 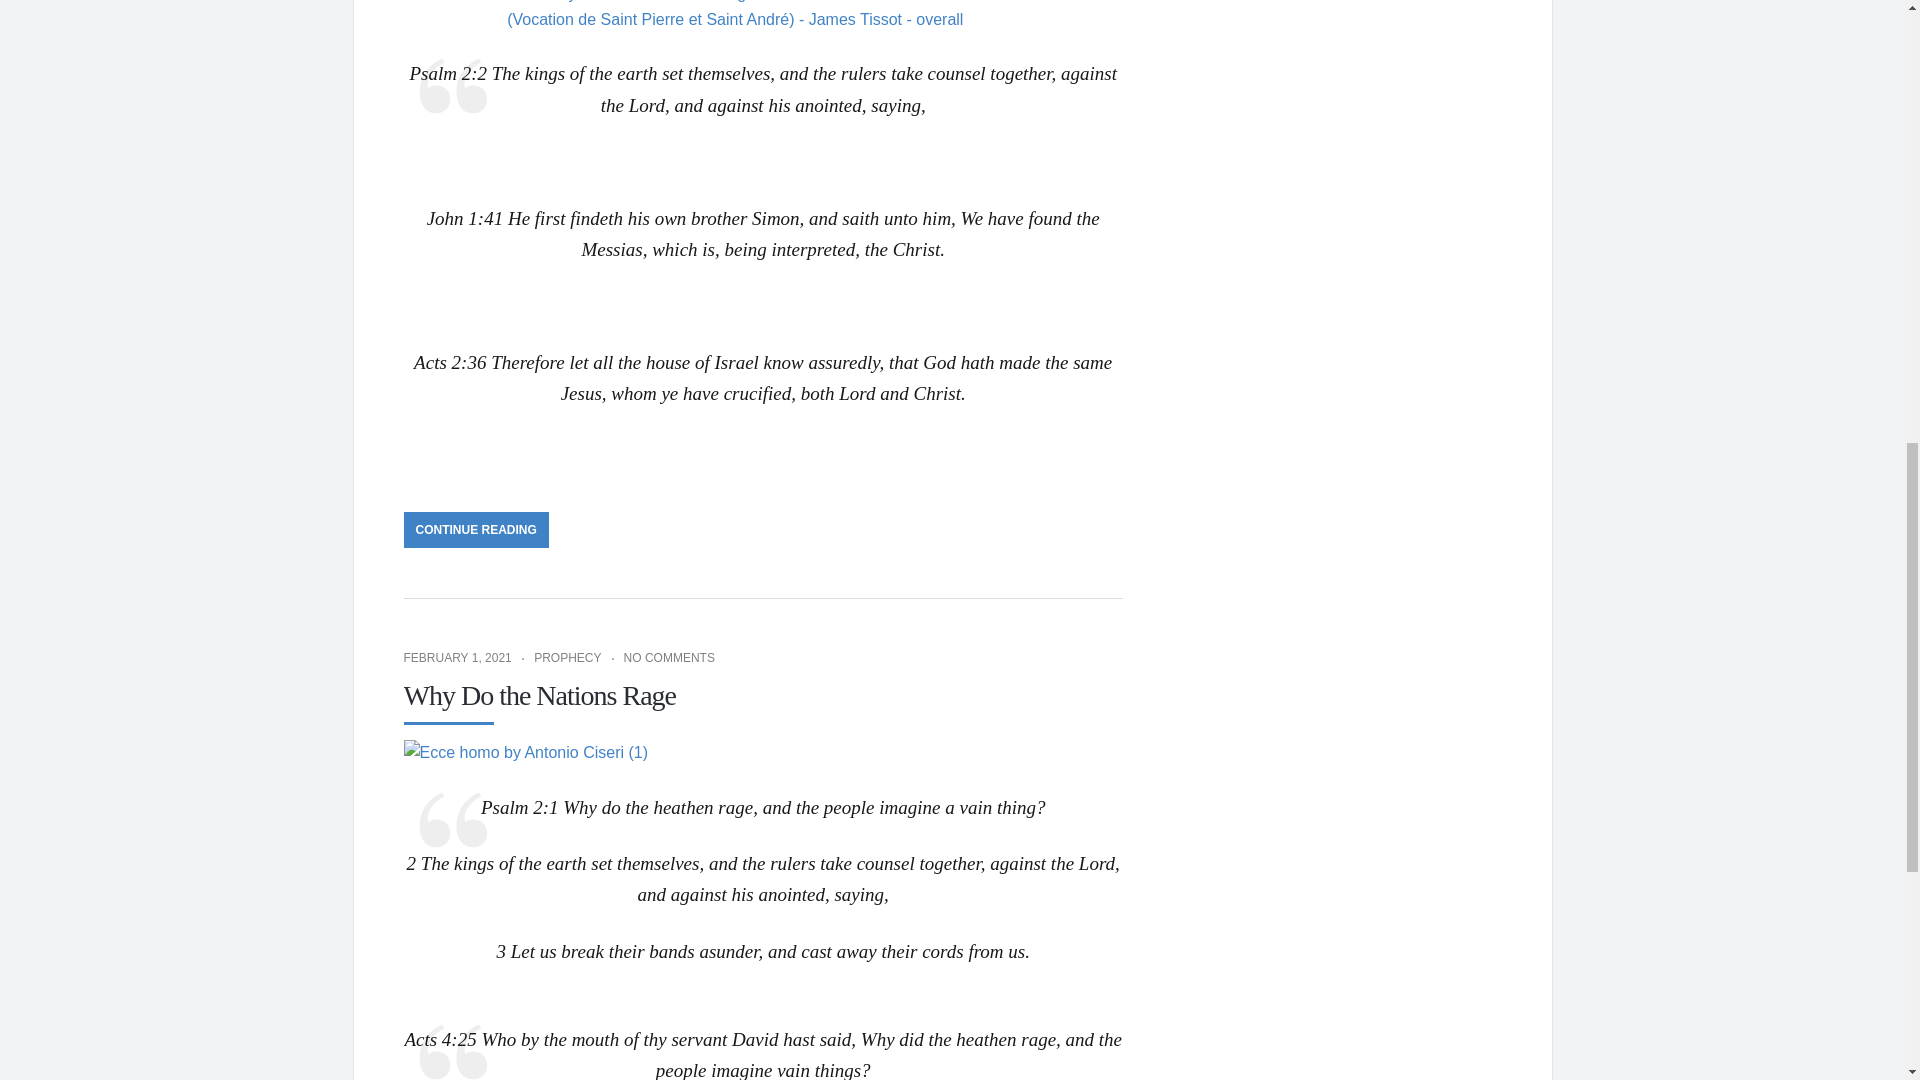 What do you see at coordinates (763, 16) in the screenshot?
I see `James Tissot , Public domain, via Wikimedia Commons` at bounding box center [763, 16].